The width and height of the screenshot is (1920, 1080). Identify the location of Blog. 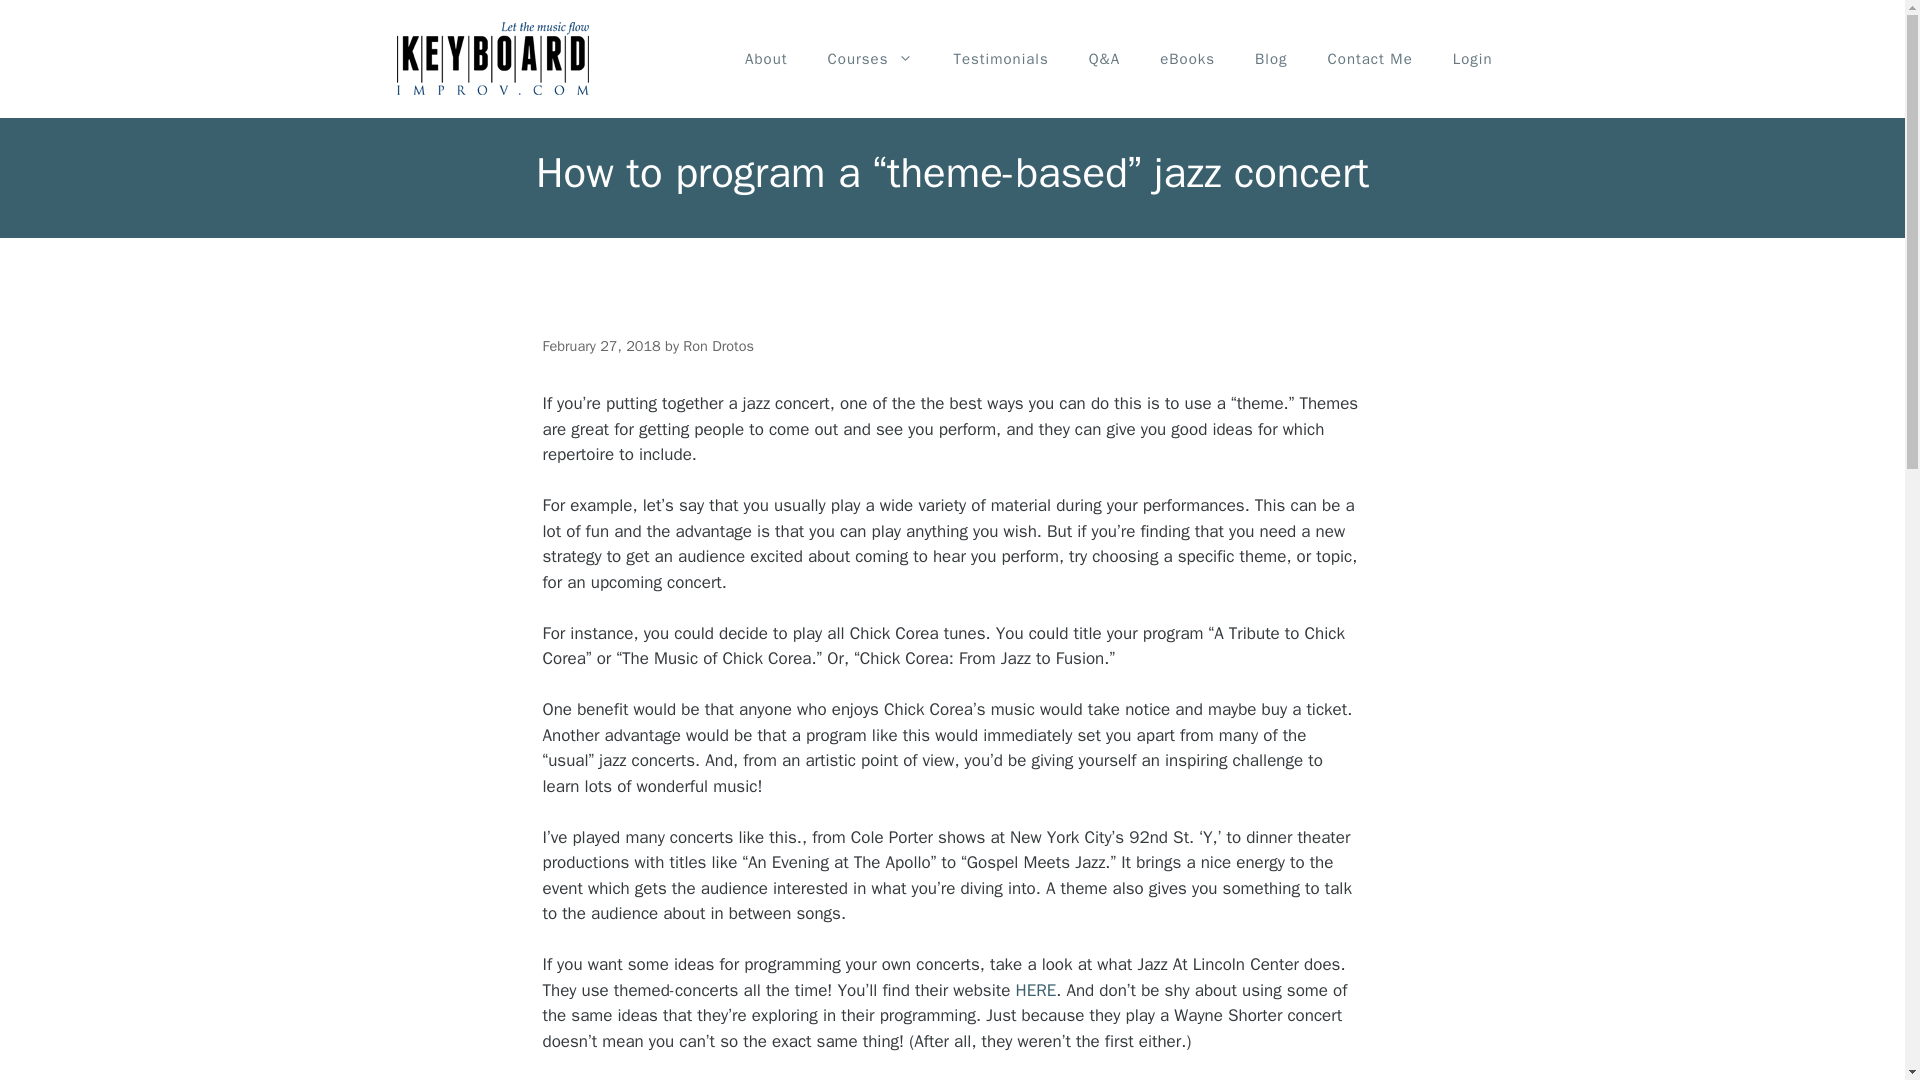
(1270, 58).